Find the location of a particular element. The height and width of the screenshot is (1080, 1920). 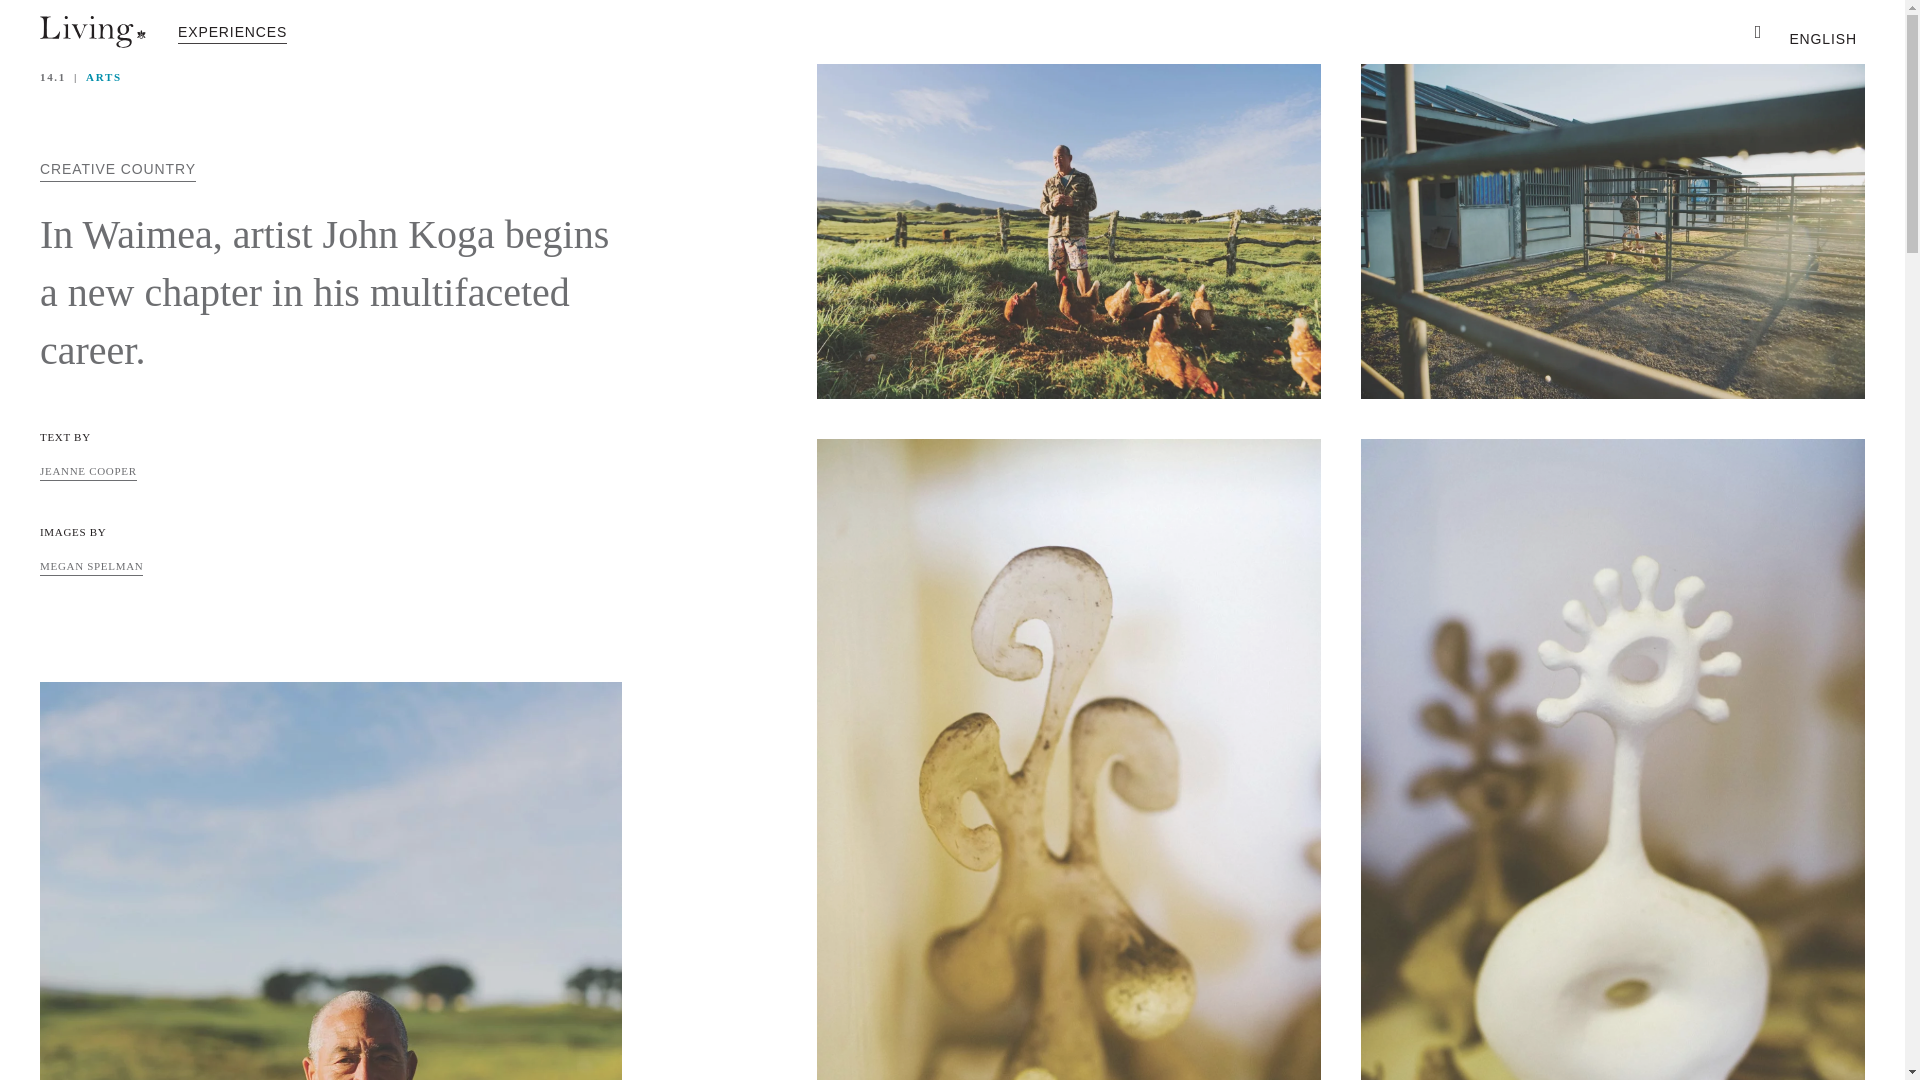

EXPERIENCES is located at coordinates (232, 32).